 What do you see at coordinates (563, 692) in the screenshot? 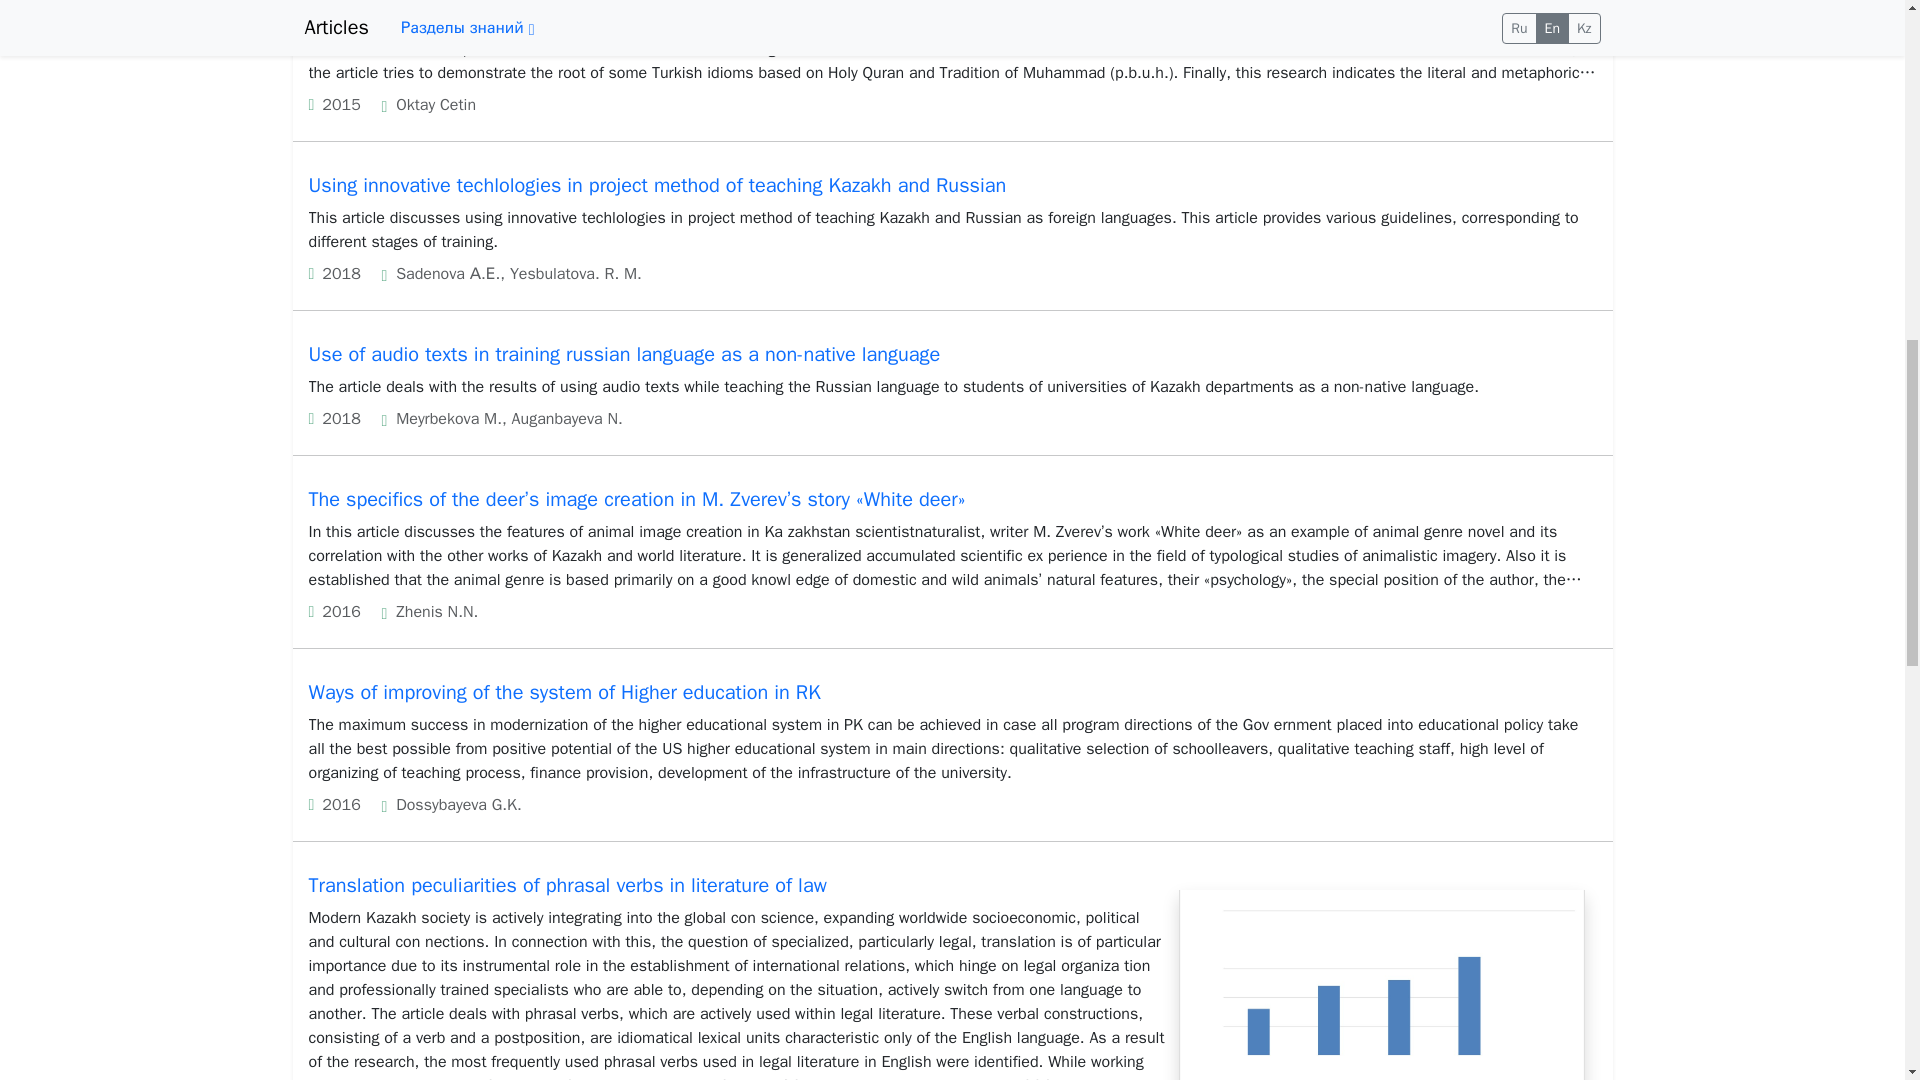
I see `Ways of improving of the system of Higher education in RK` at bounding box center [563, 692].